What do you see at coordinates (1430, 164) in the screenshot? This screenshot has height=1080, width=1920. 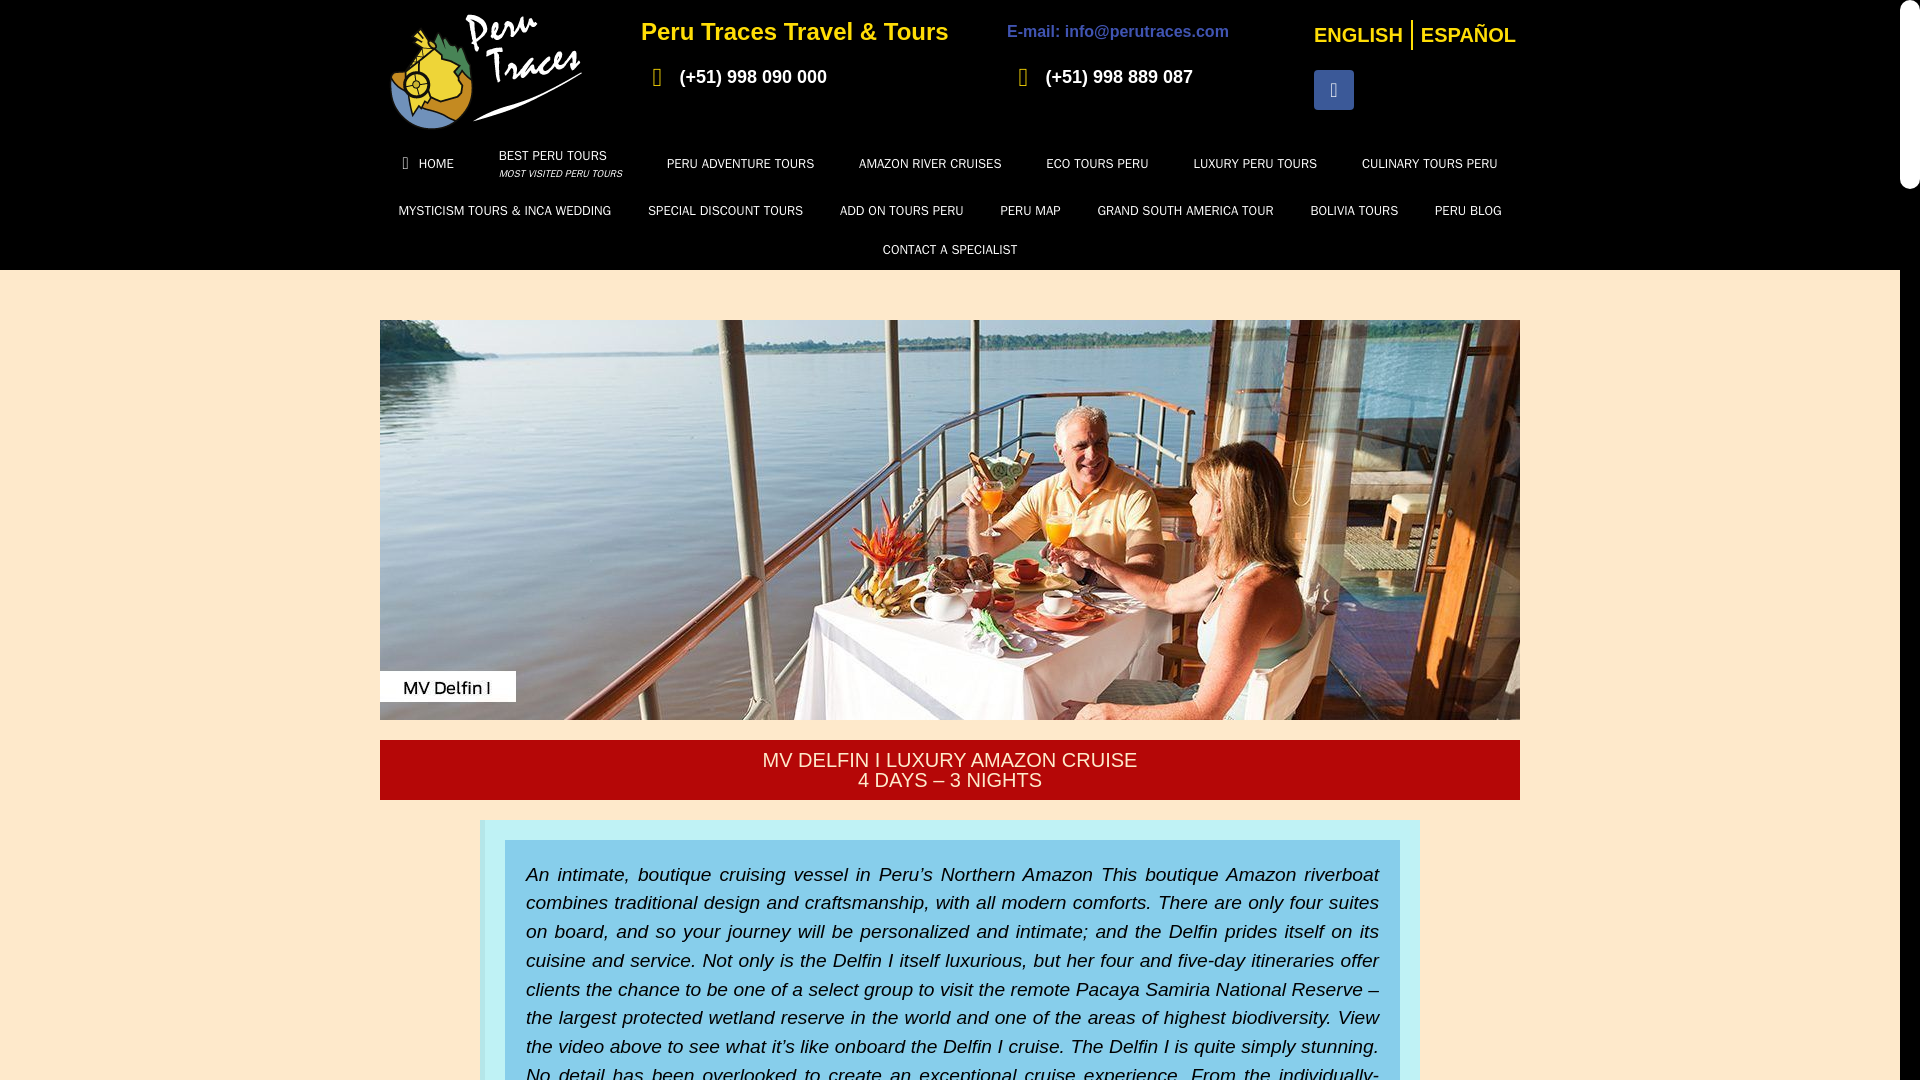 I see `CULINARY TOURS PERU` at bounding box center [1430, 164].